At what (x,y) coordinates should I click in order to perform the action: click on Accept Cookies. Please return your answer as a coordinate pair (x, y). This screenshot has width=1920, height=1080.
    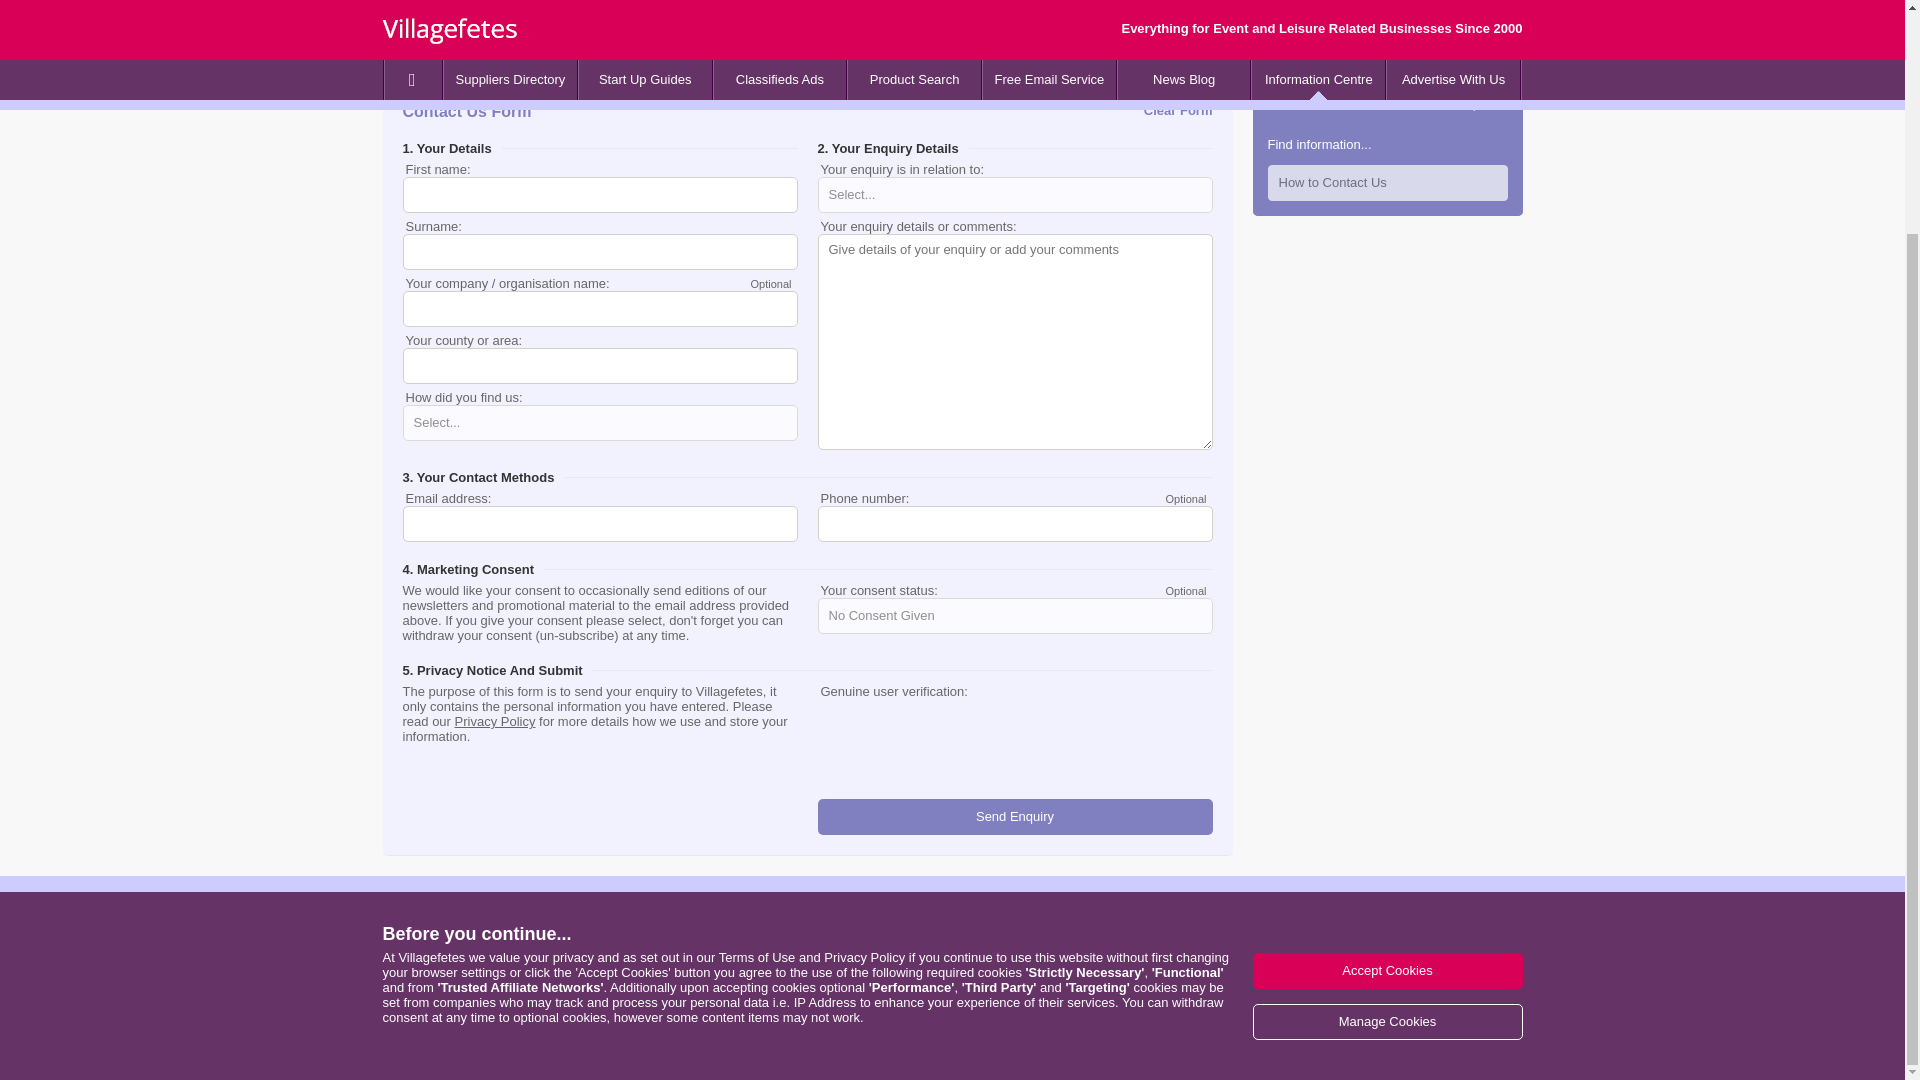
    Looking at the image, I should click on (1386, 686).